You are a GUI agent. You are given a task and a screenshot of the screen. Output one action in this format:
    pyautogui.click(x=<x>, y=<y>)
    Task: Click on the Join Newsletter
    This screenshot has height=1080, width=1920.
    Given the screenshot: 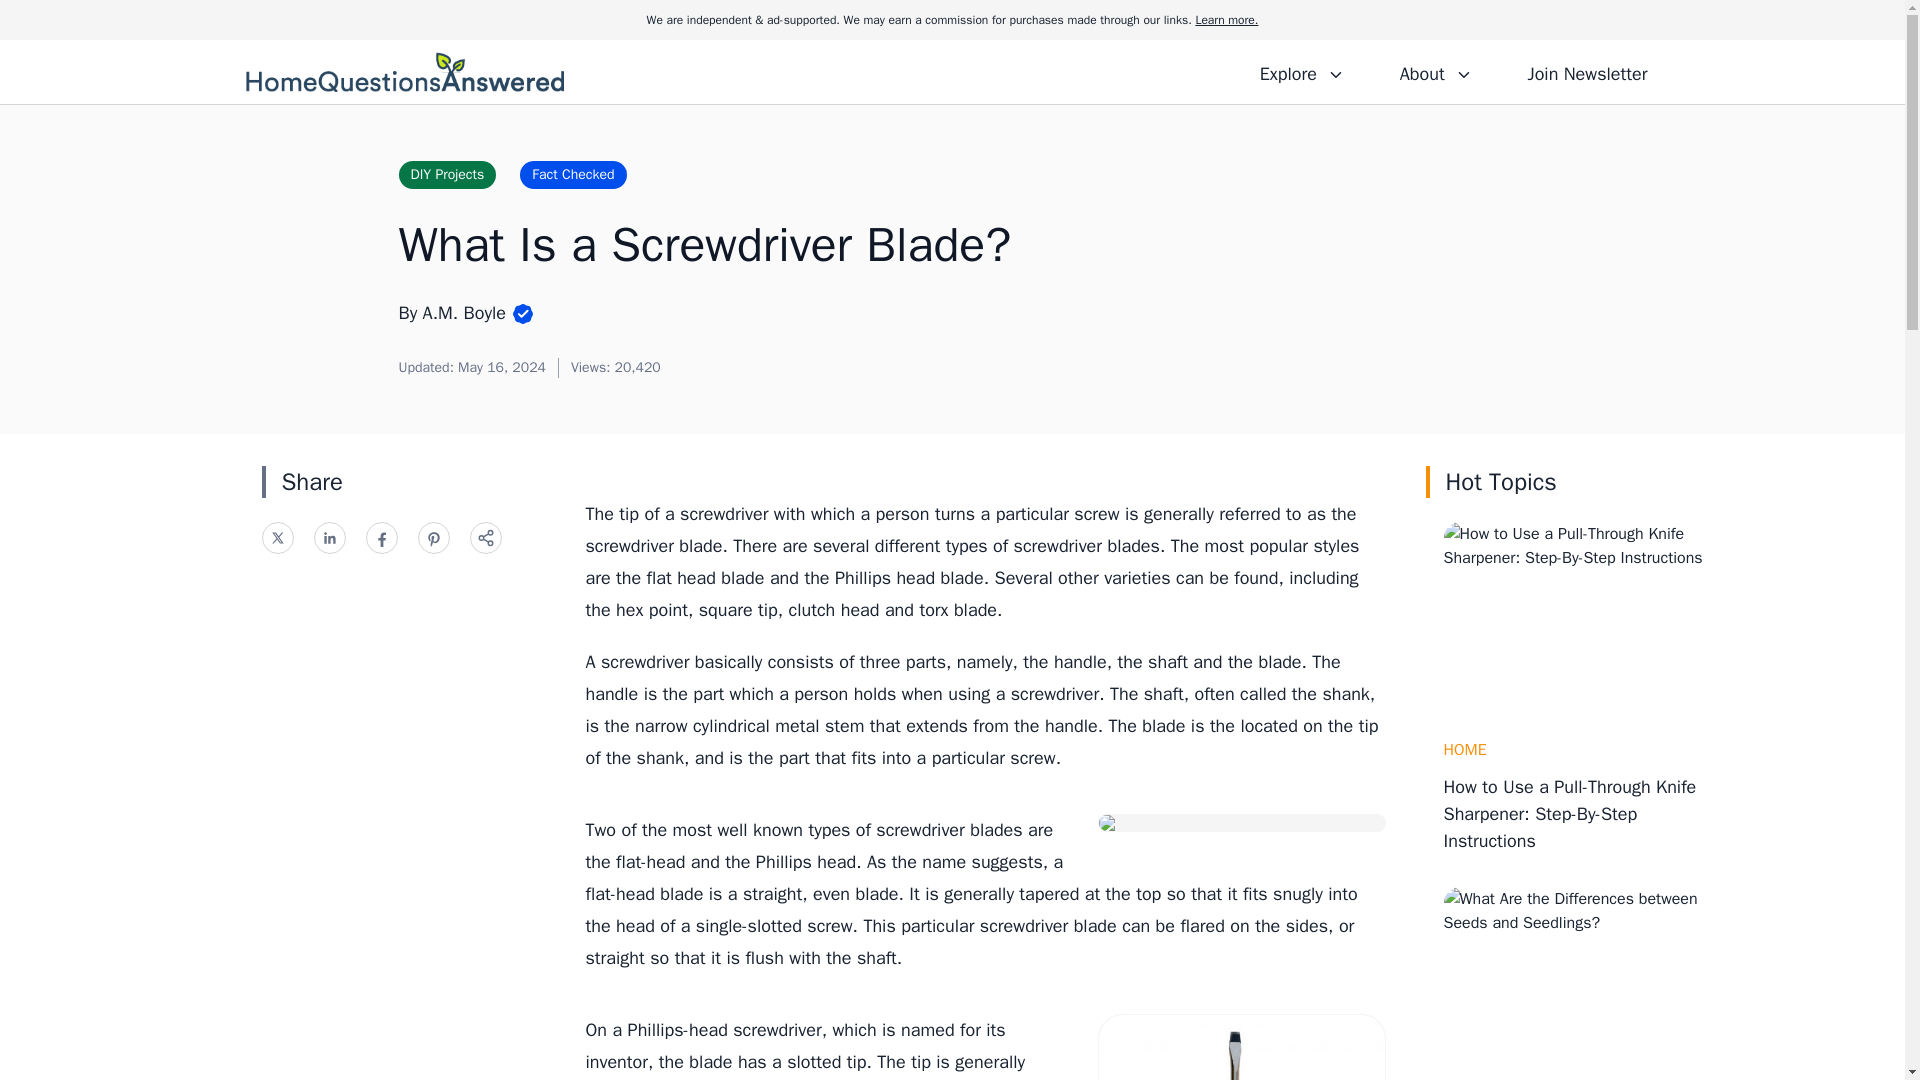 What is the action you would take?
    pyautogui.click(x=1586, y=71)
    